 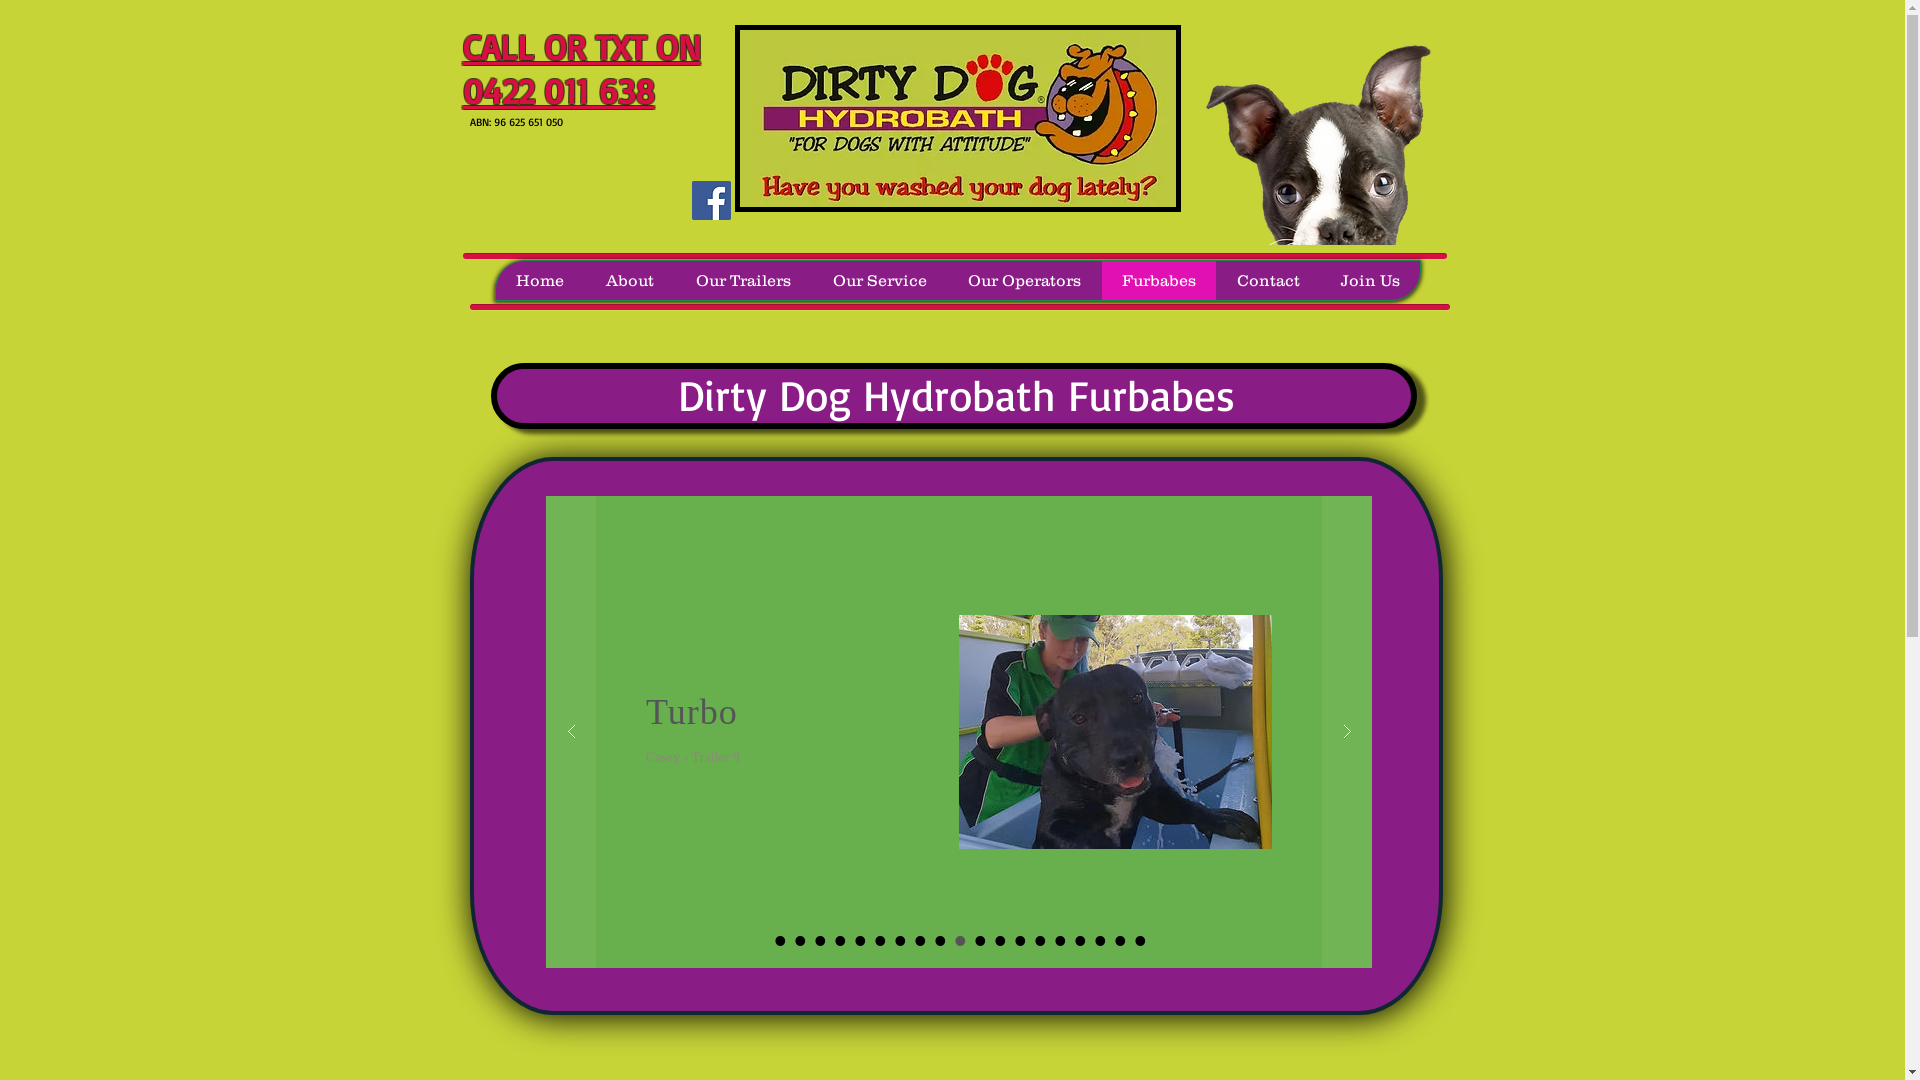 I want to click on Our Operators, so click(x=1023, y=280).